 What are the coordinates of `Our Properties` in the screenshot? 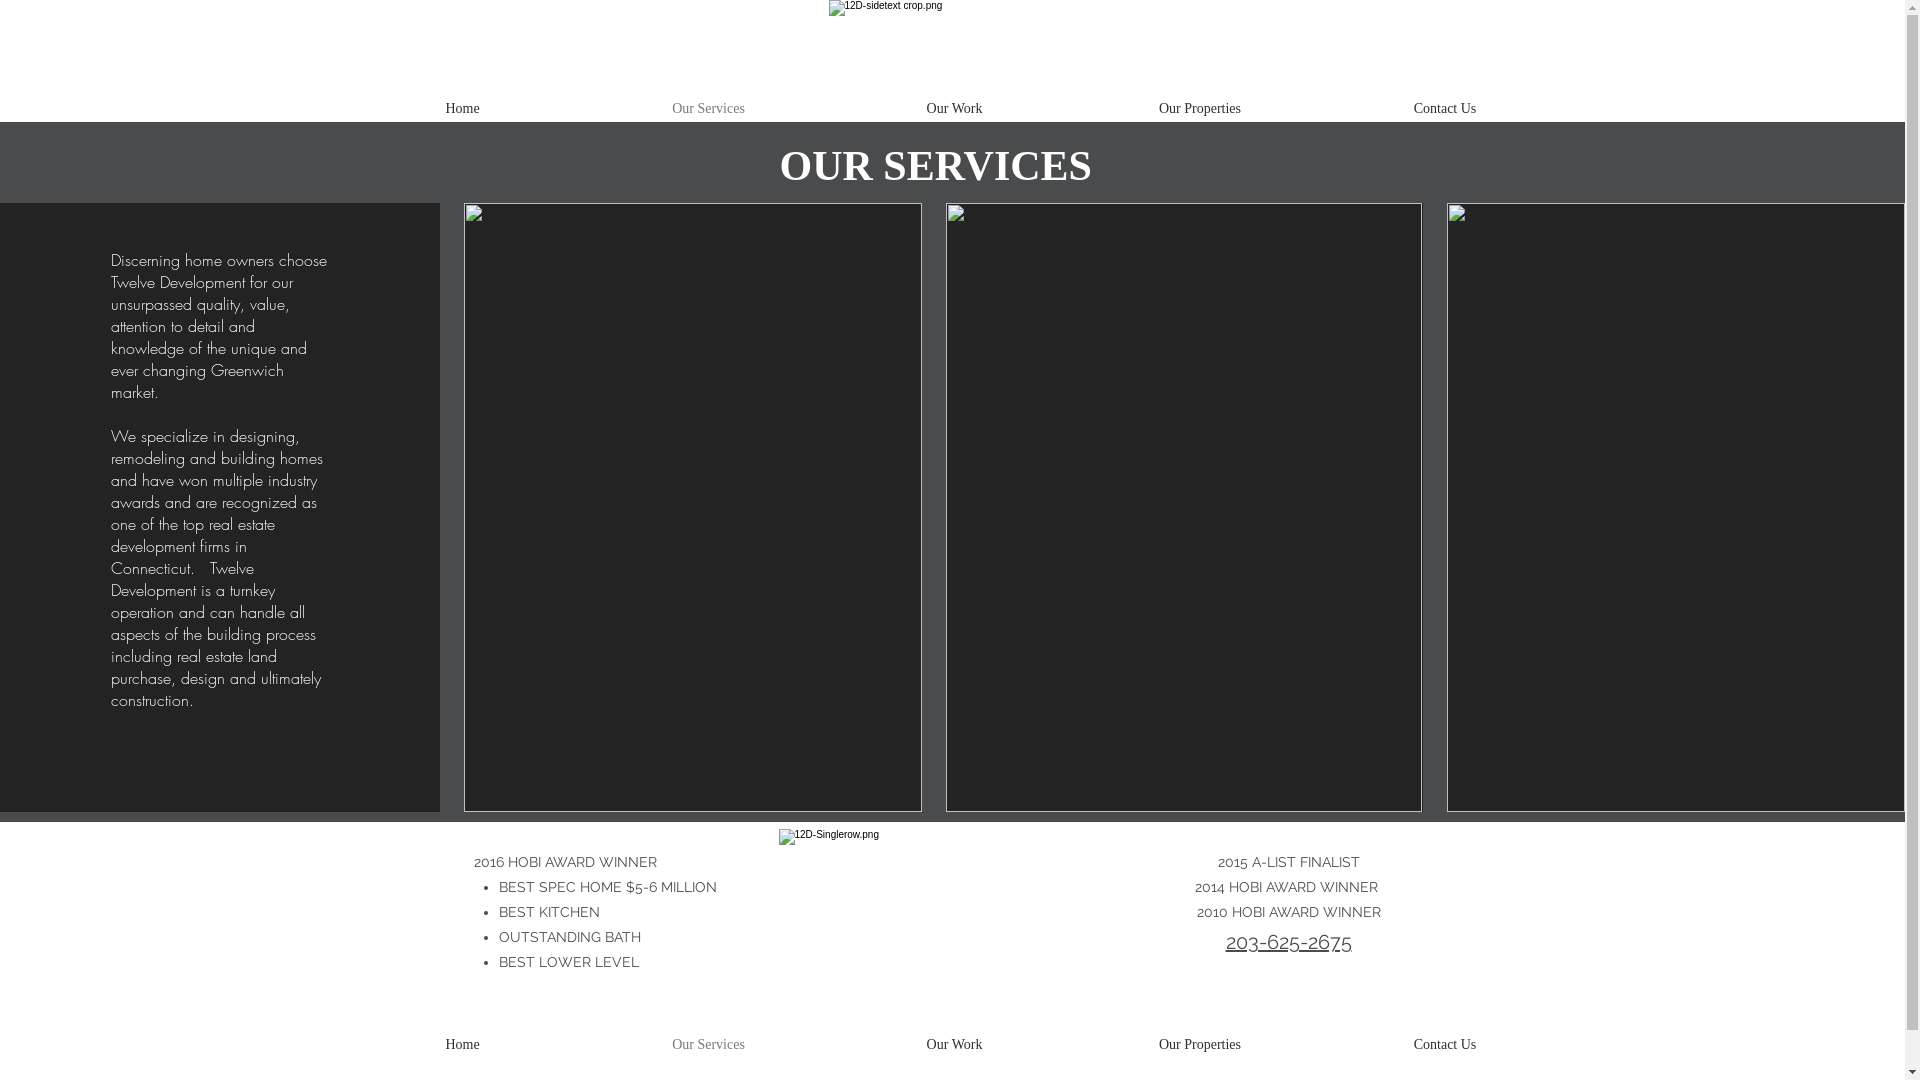 It's located at (1200, 109).